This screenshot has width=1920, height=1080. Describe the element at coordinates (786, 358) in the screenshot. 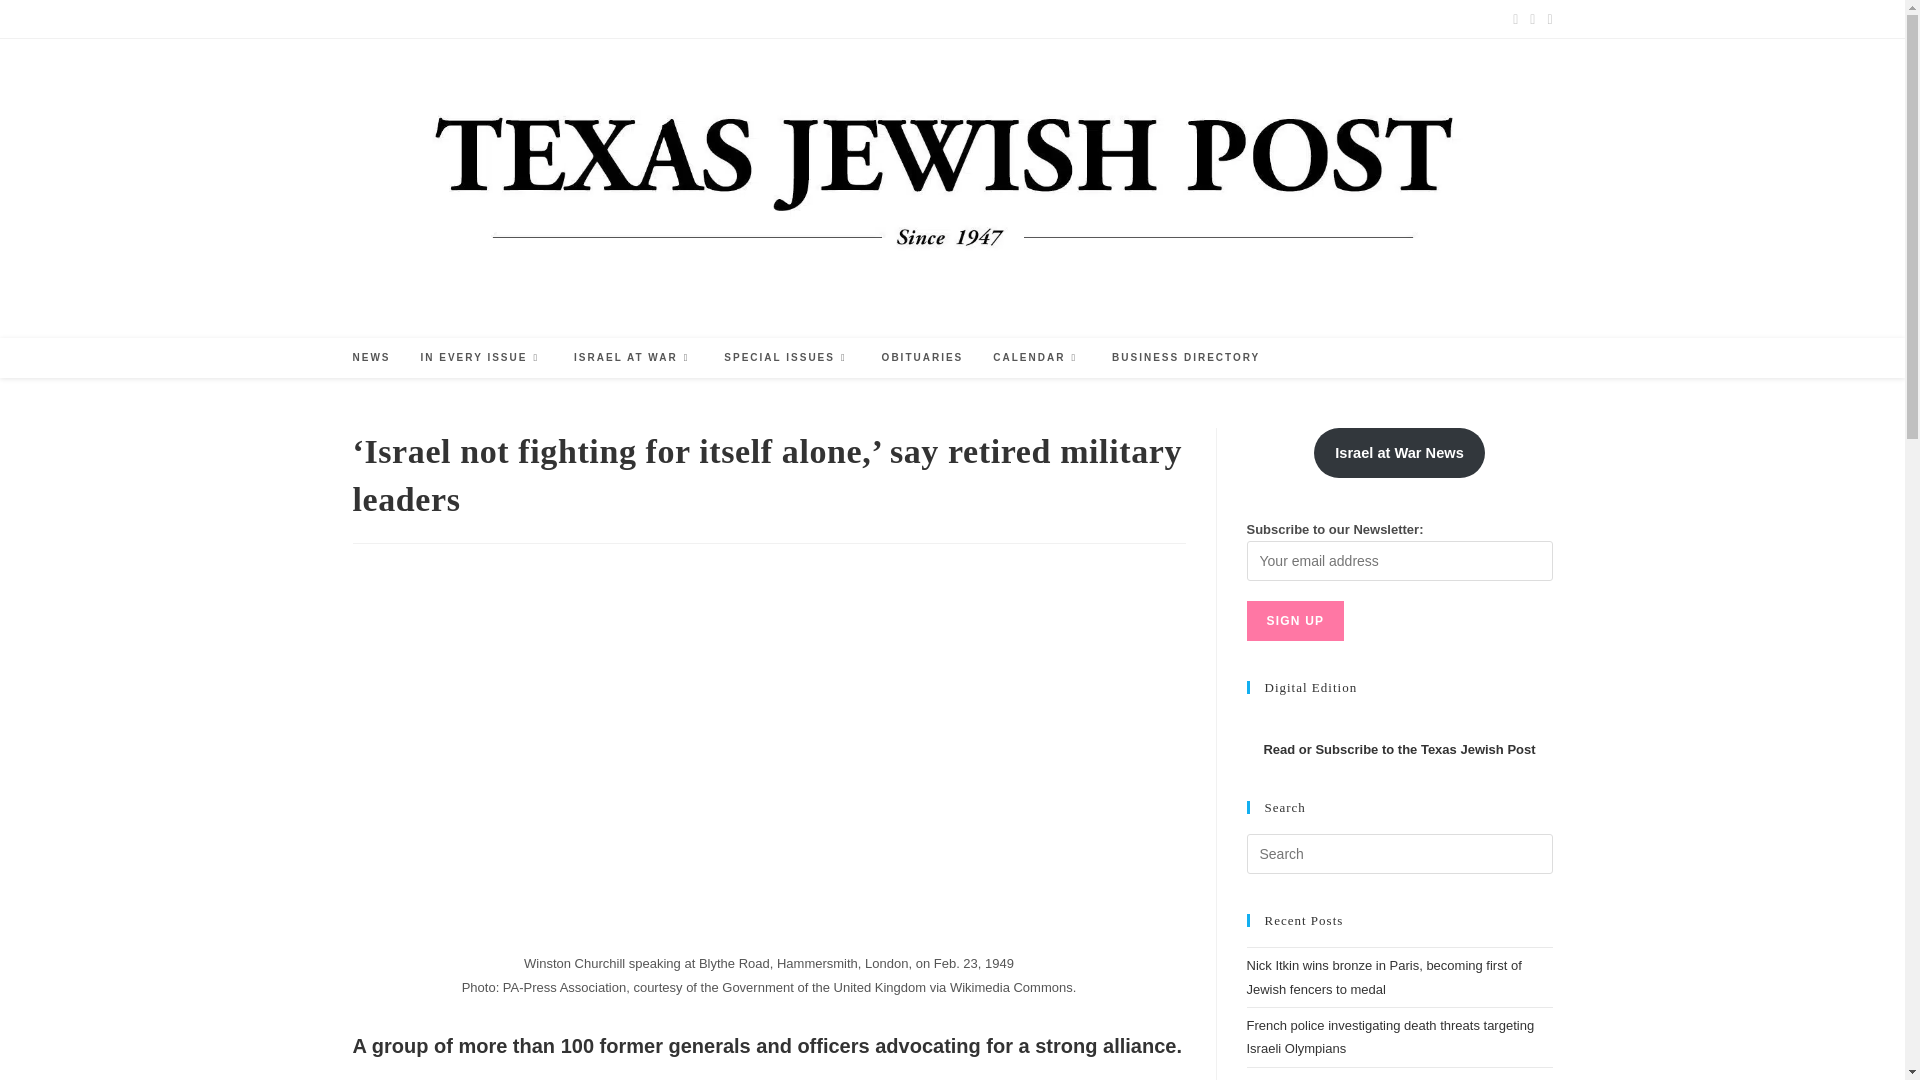

I see `SPECIAL ISSUES` at that location.